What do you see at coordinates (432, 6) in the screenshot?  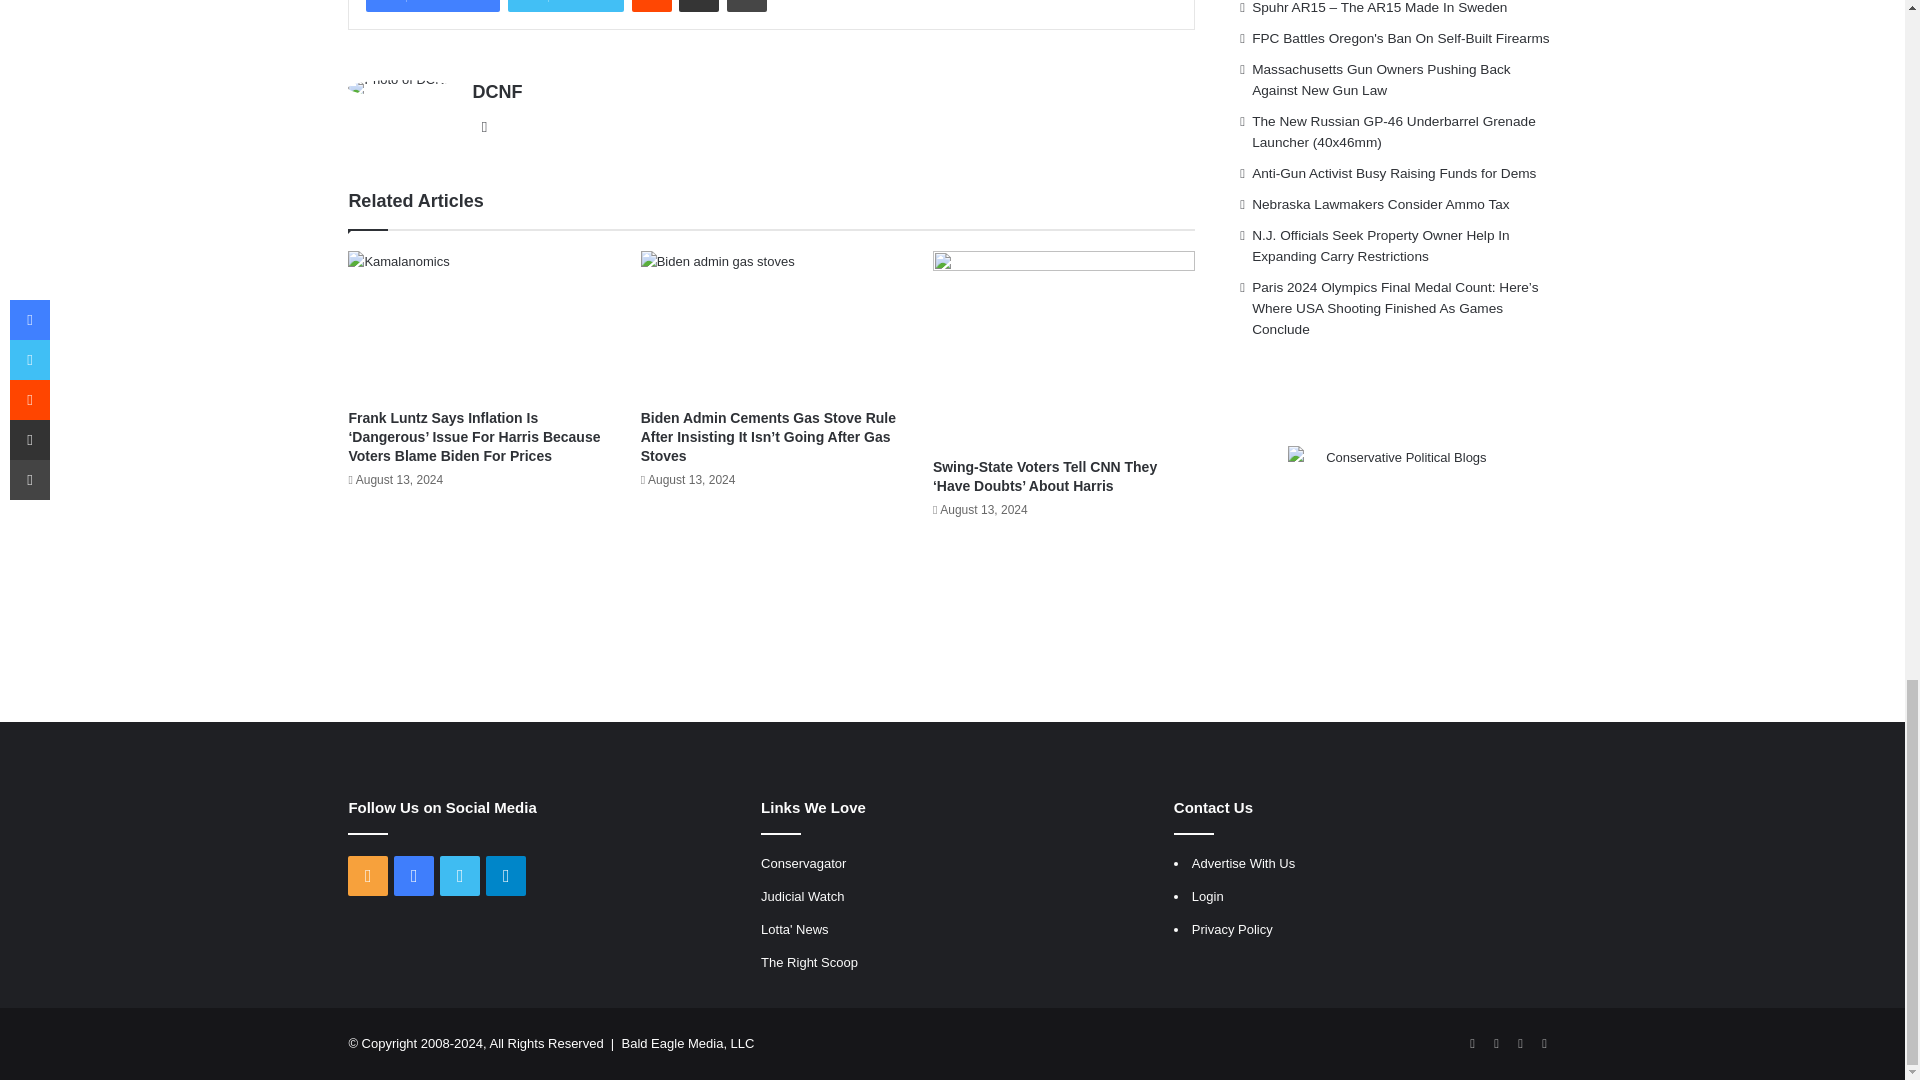 I see `Facebook` at bounding box center [432, 6].